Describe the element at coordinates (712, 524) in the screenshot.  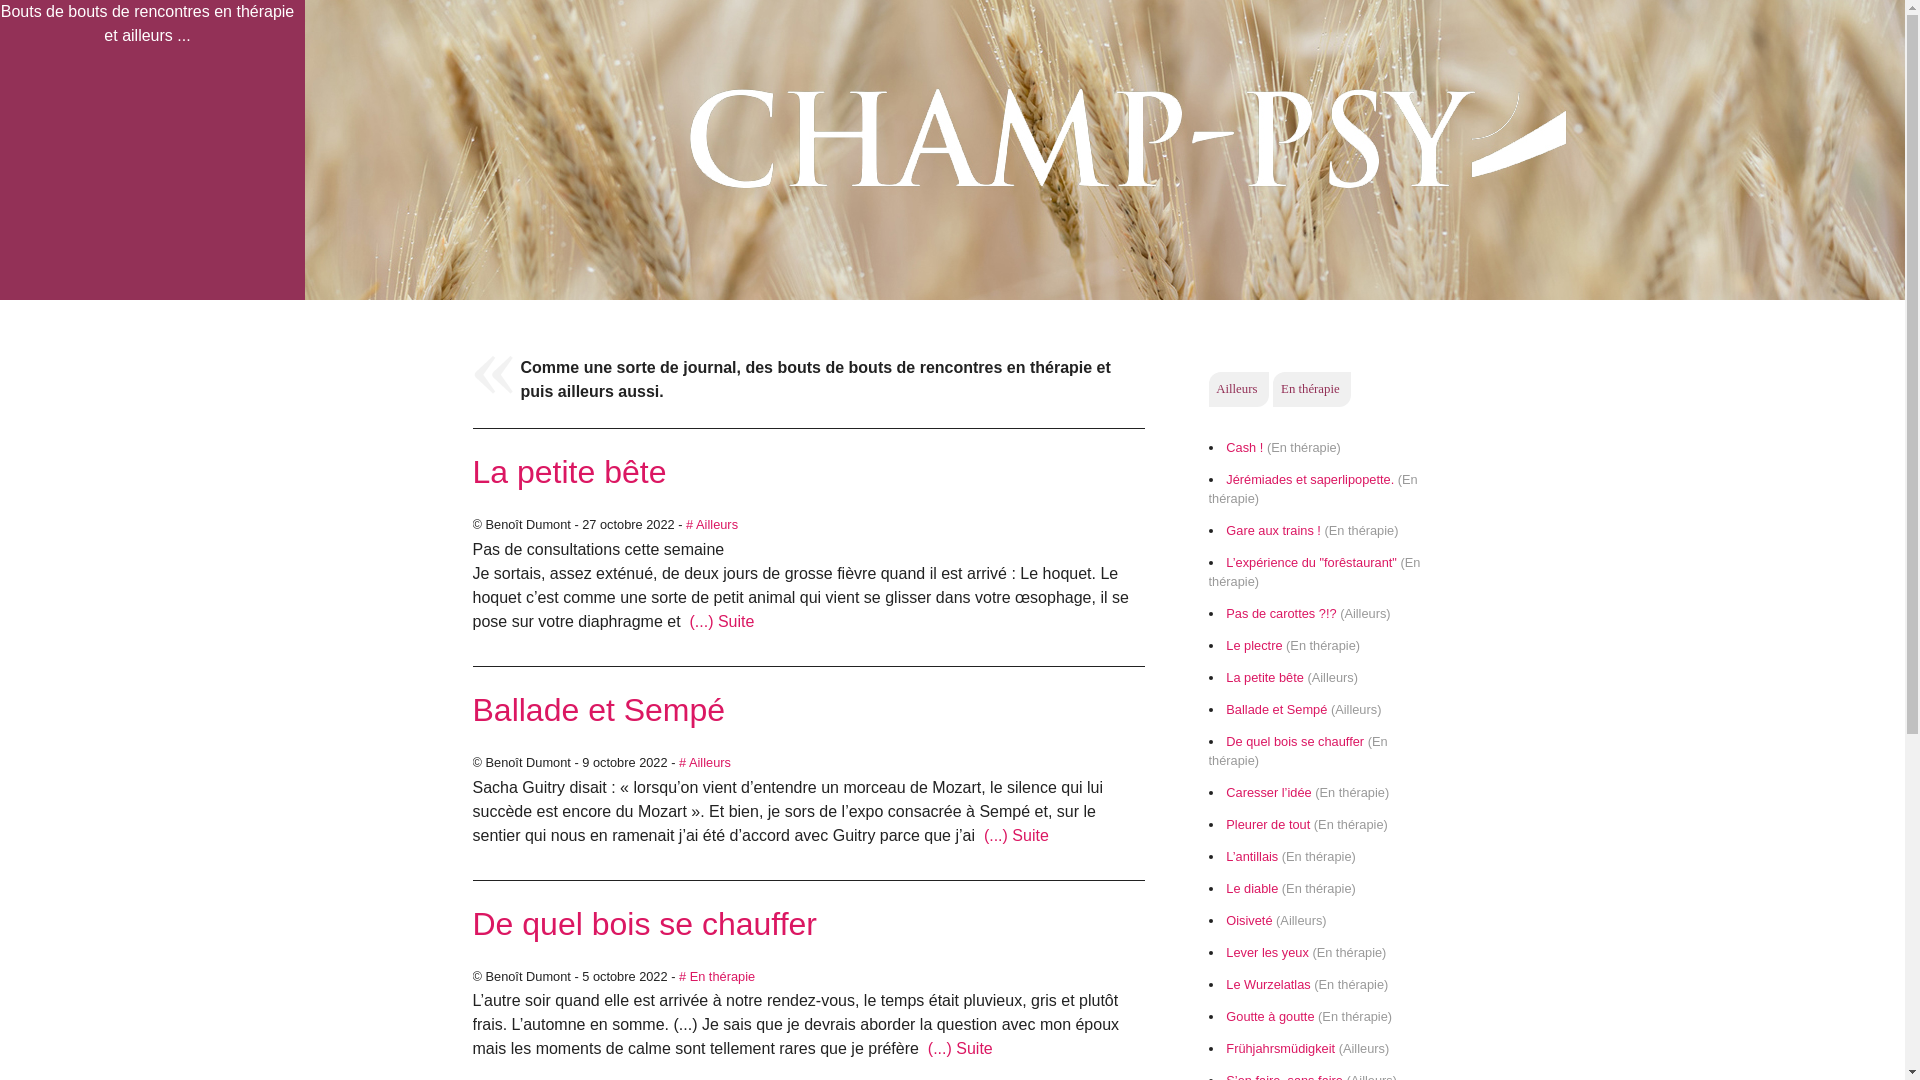
I see `# Ailleurs` at that location.